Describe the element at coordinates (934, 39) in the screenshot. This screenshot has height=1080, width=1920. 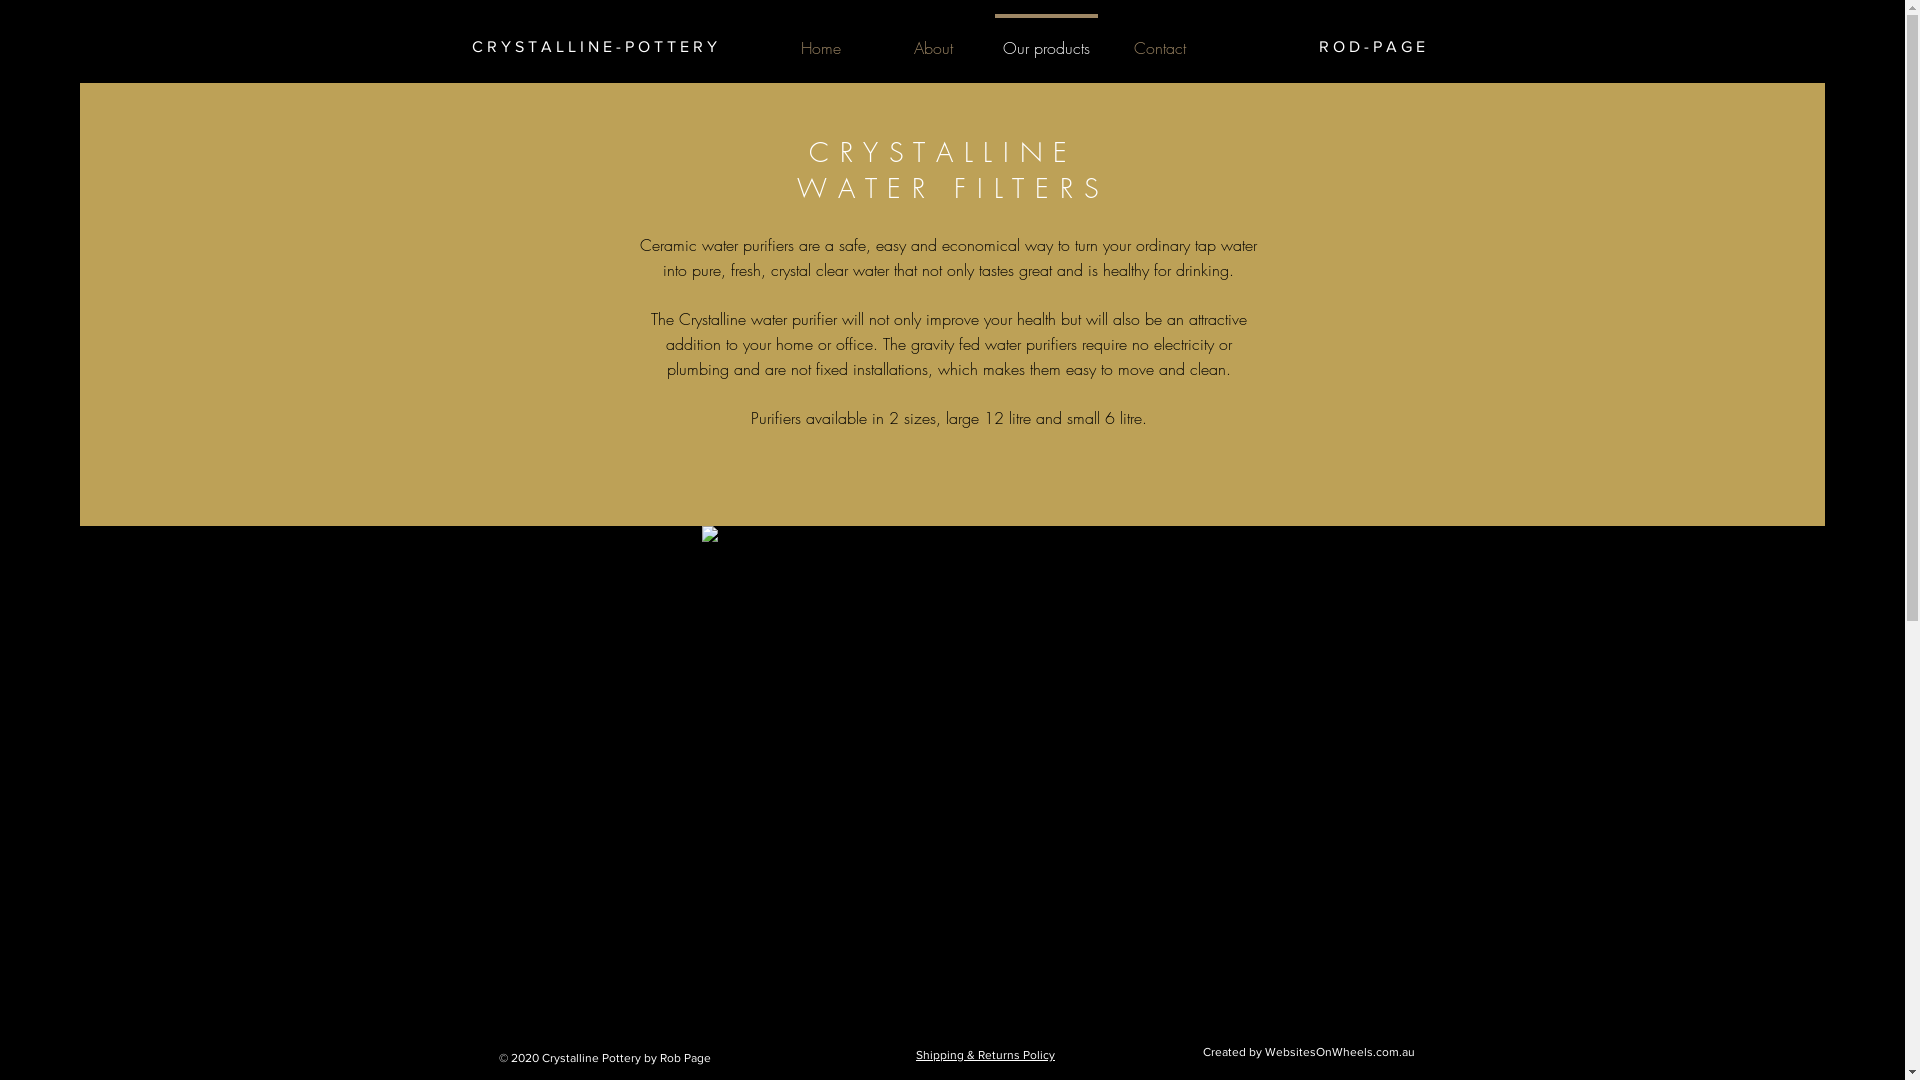
I see `About` at that location.